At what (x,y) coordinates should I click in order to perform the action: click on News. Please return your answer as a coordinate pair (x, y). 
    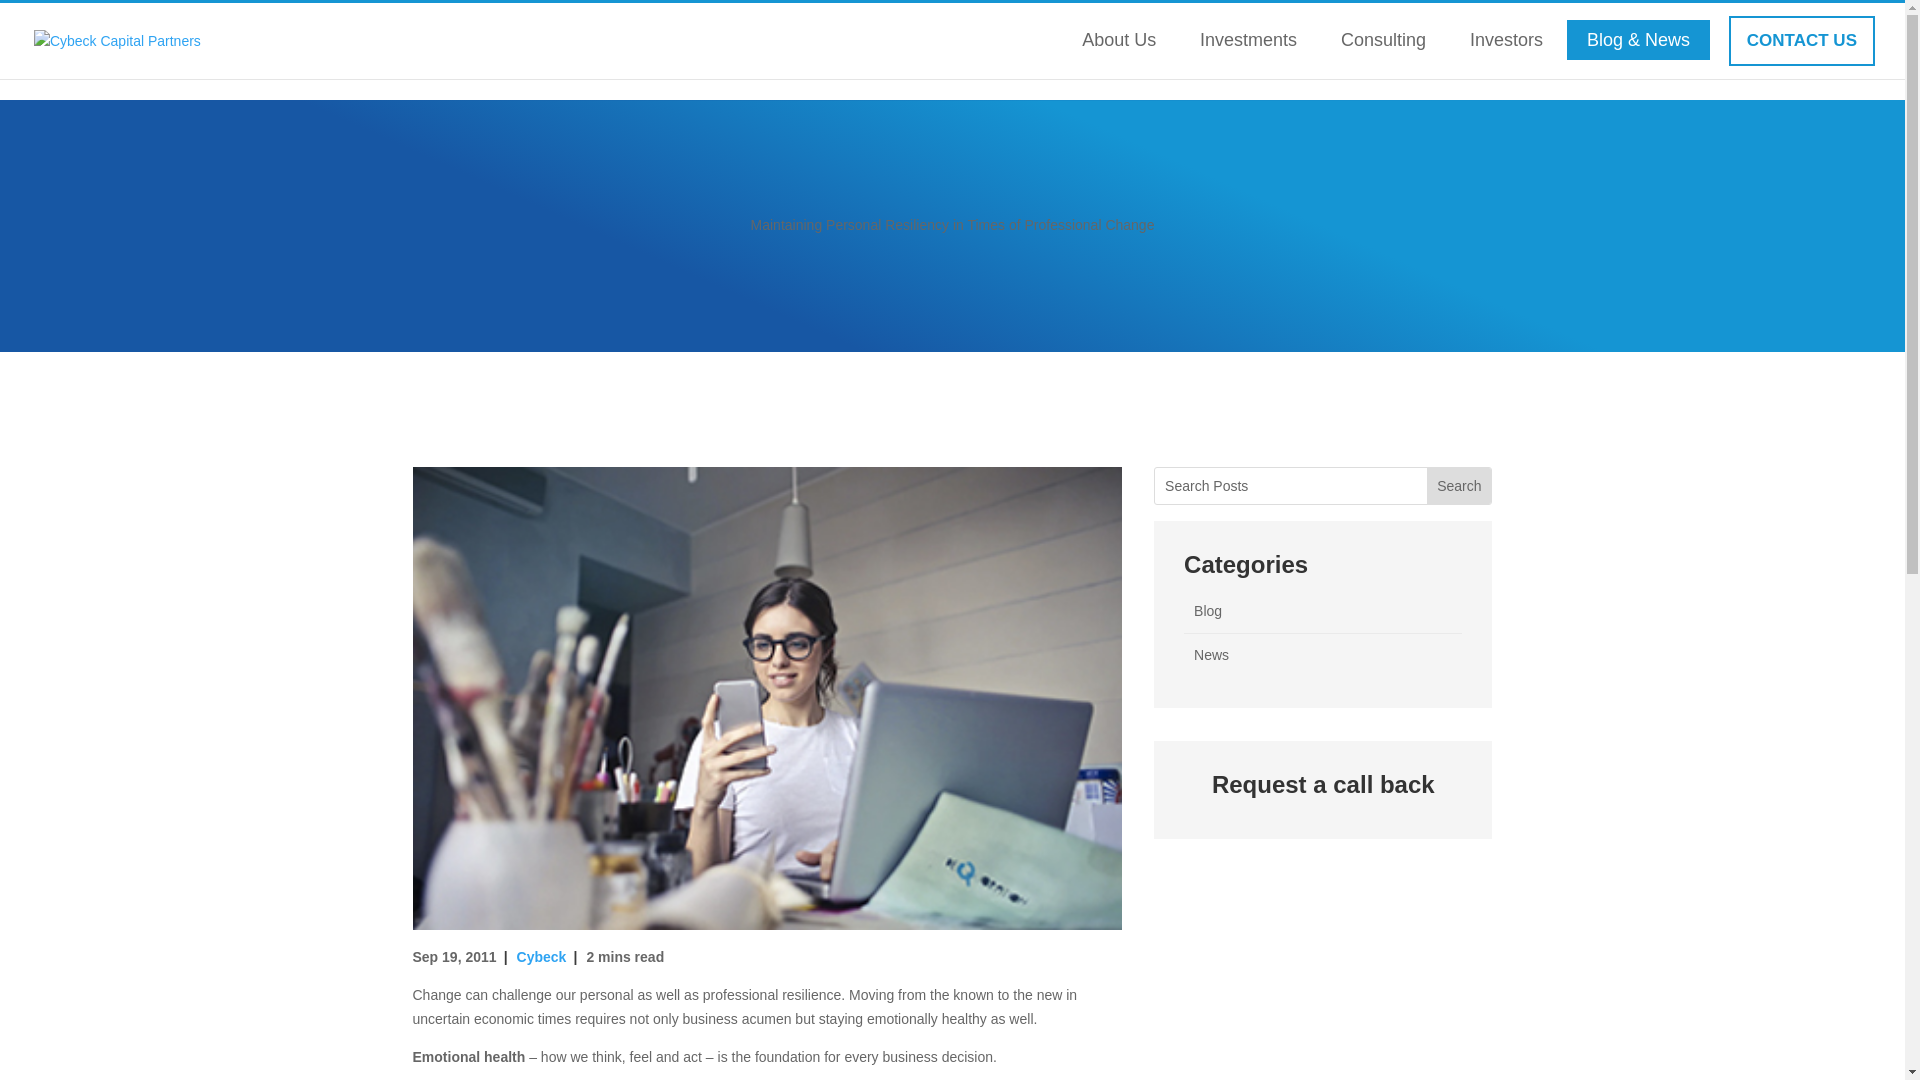
    Looking at the image, I should click on (1211, 654).